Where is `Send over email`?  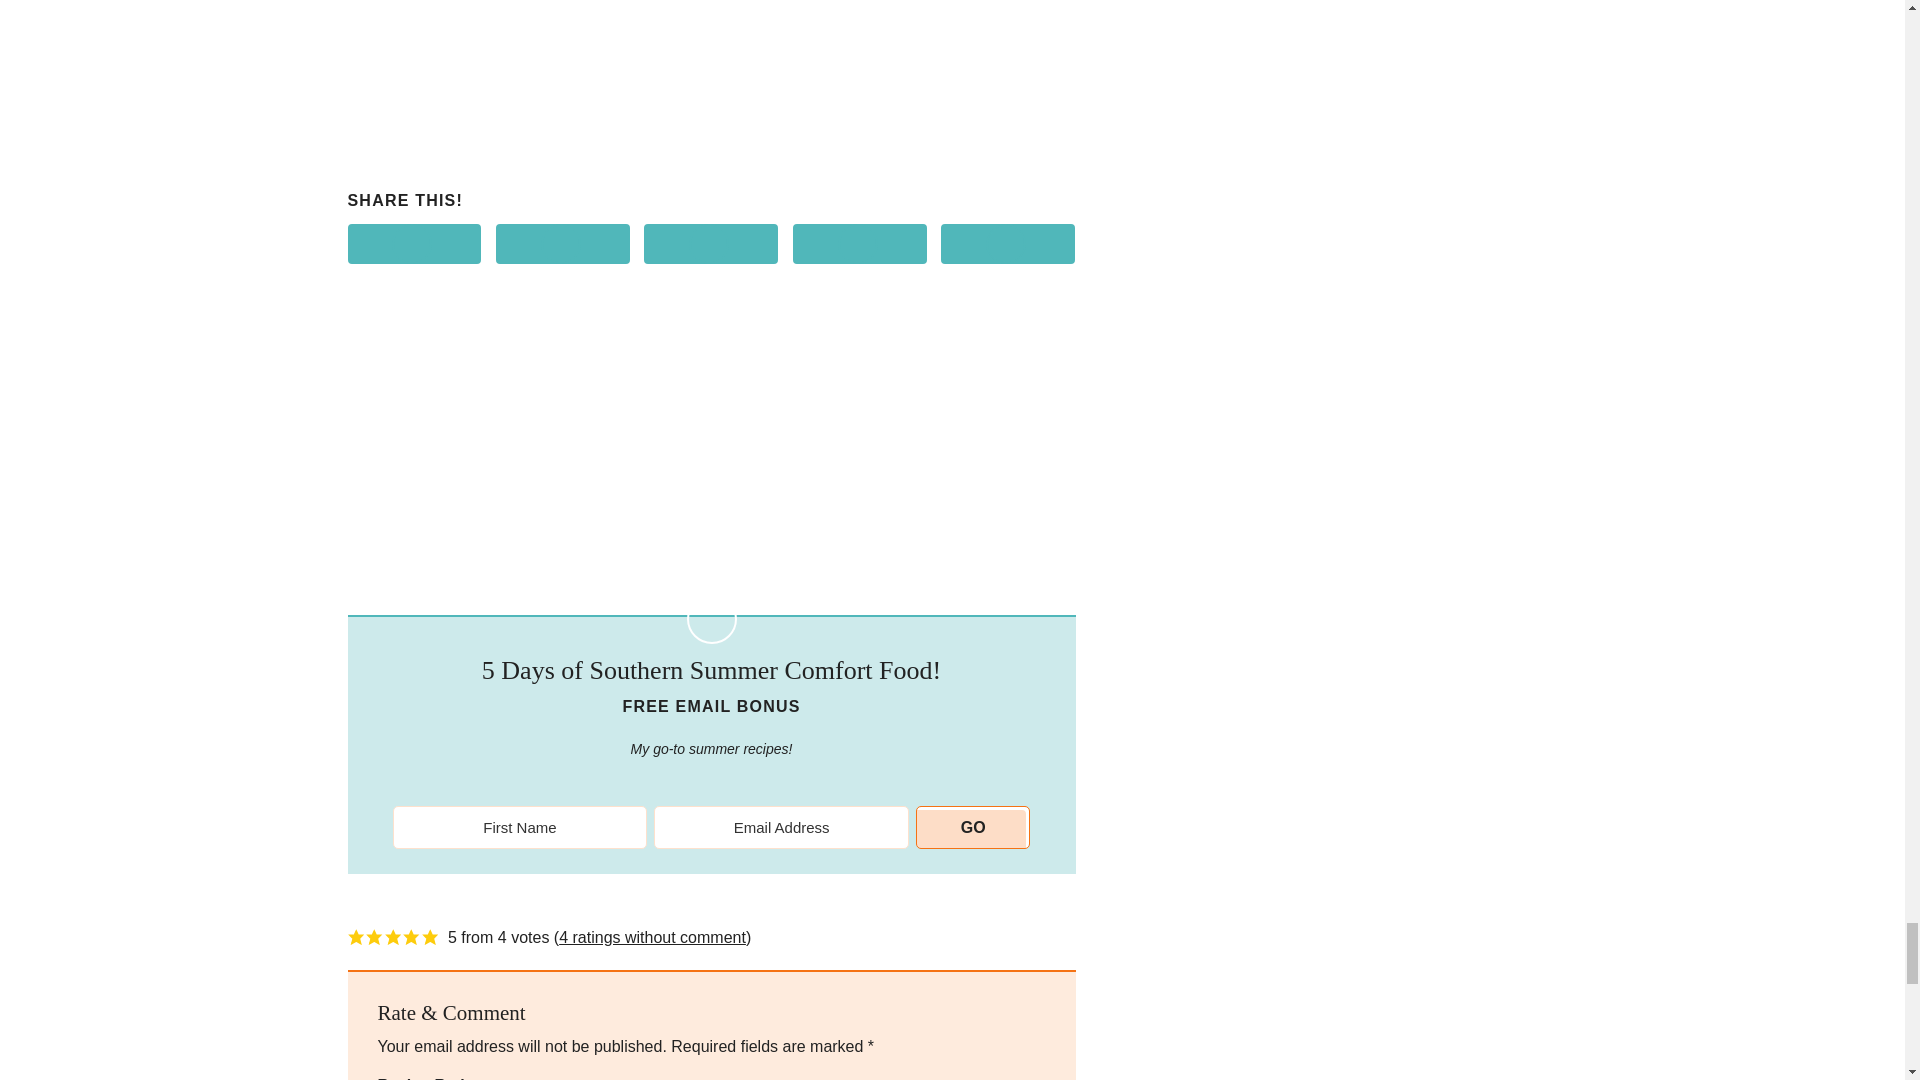 Send over email is located at coordinates (860, 243).